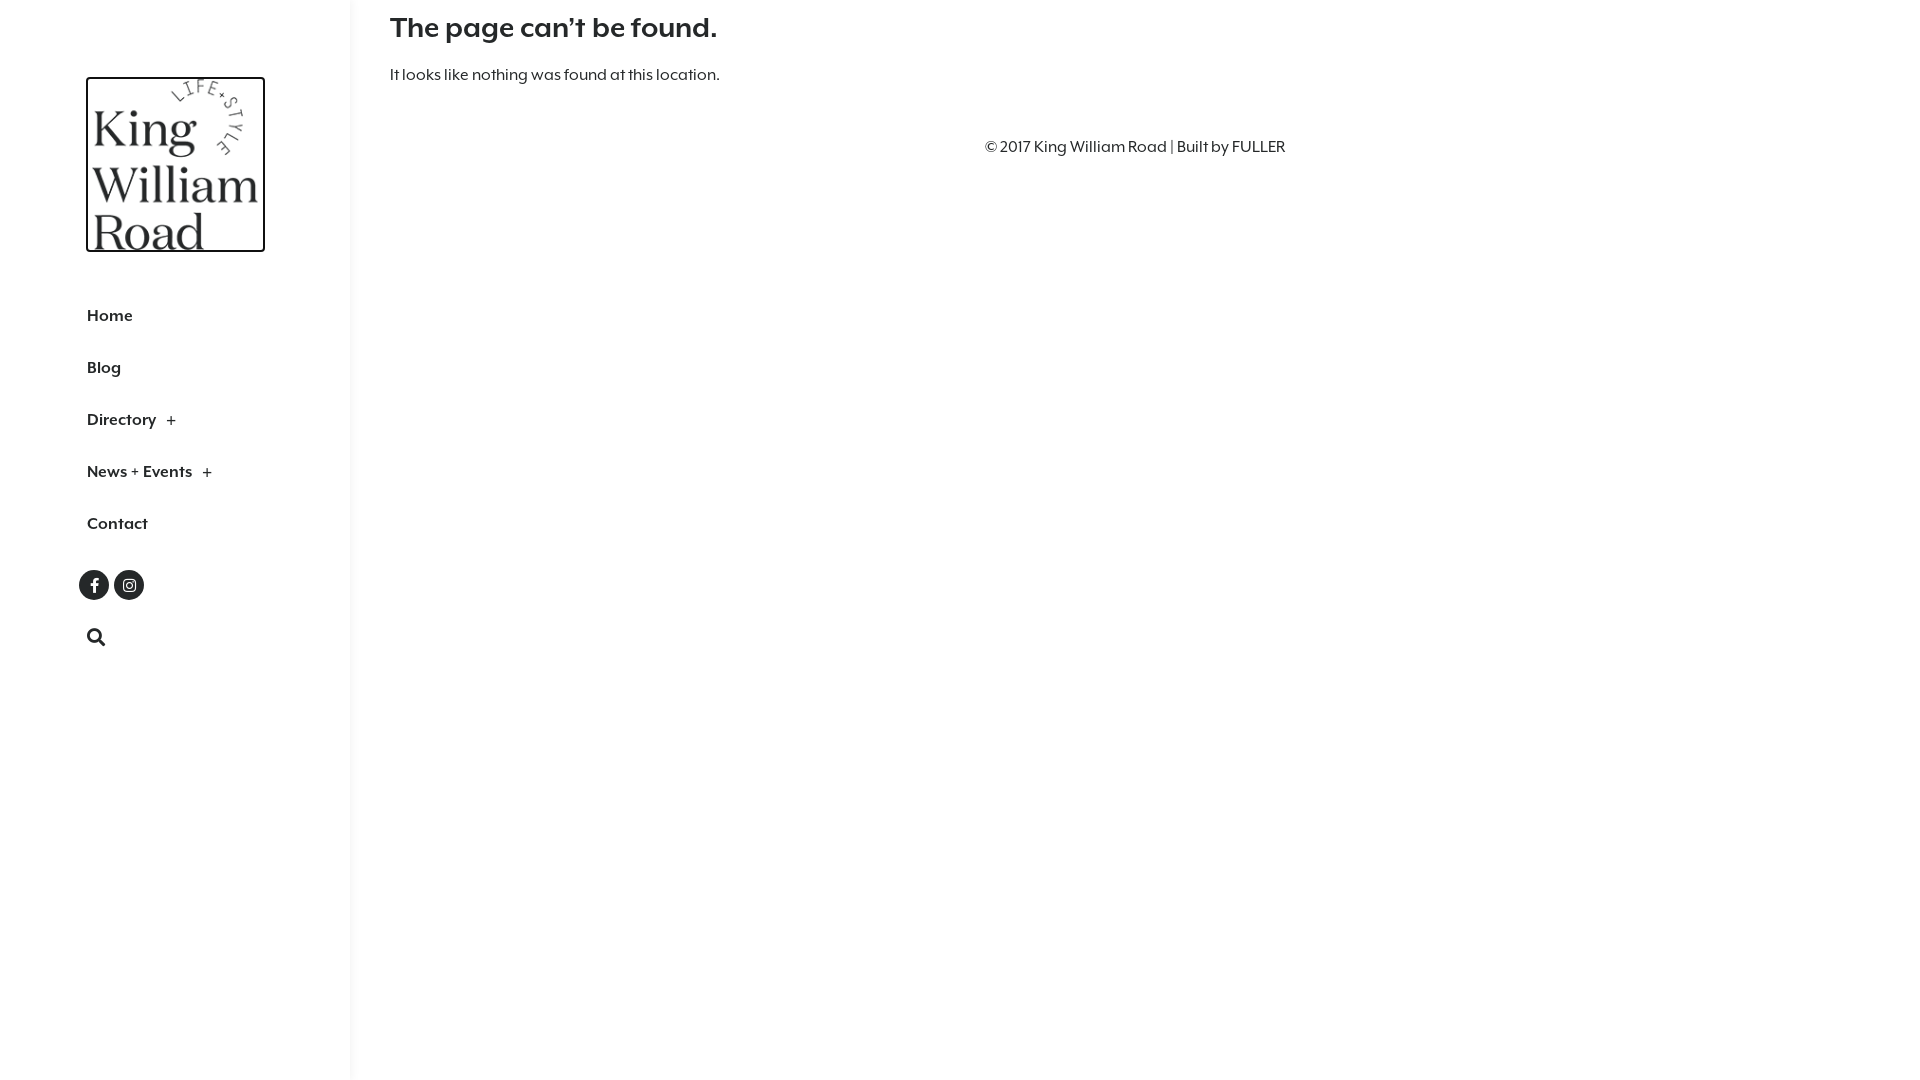  What do you see at coordinates (1258, 146) in the screenshot?
I see `FULLER` at bounding box center [1258, 146].